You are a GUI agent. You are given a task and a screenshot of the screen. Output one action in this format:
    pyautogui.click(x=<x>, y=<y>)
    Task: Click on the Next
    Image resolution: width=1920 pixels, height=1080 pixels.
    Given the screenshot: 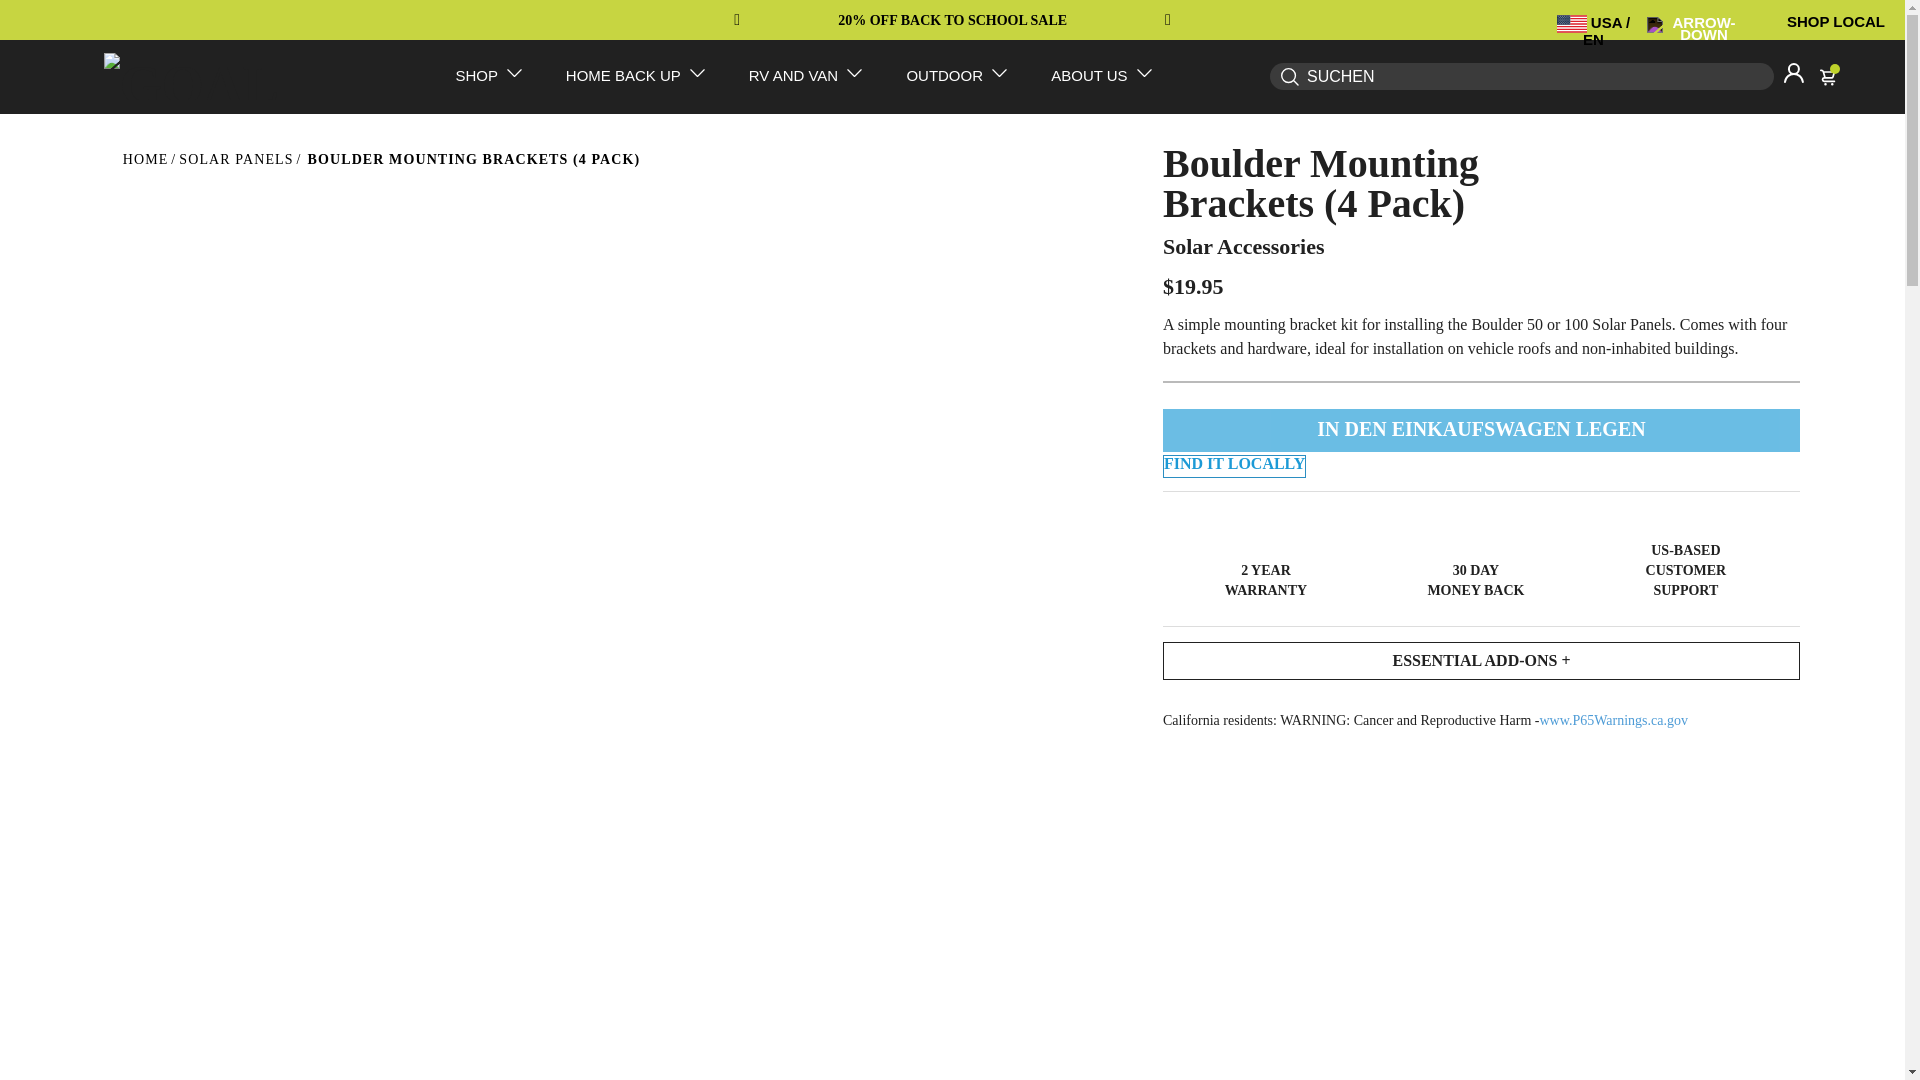 What is the action you would take?
    pyautogui.click(x=1160, y=20)
    